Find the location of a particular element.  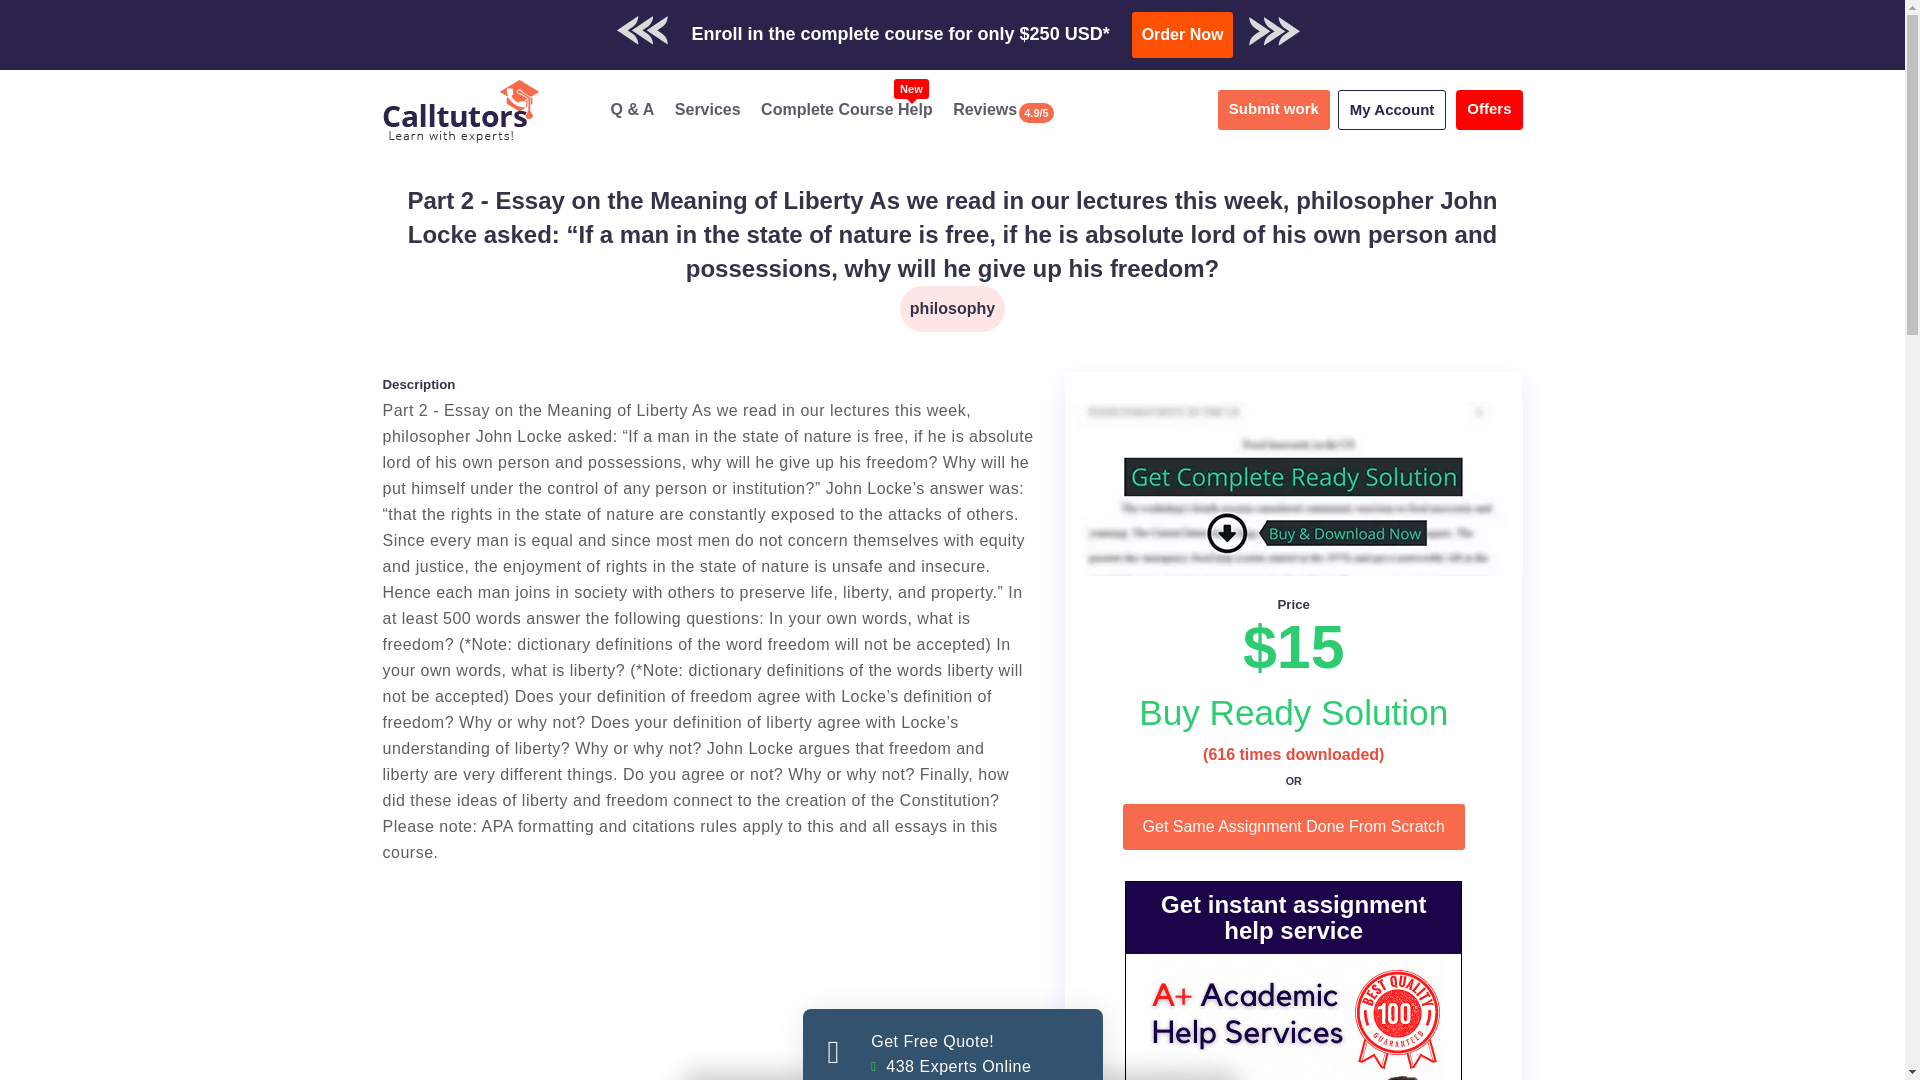

Offers is located at coordinates (952, 1044).